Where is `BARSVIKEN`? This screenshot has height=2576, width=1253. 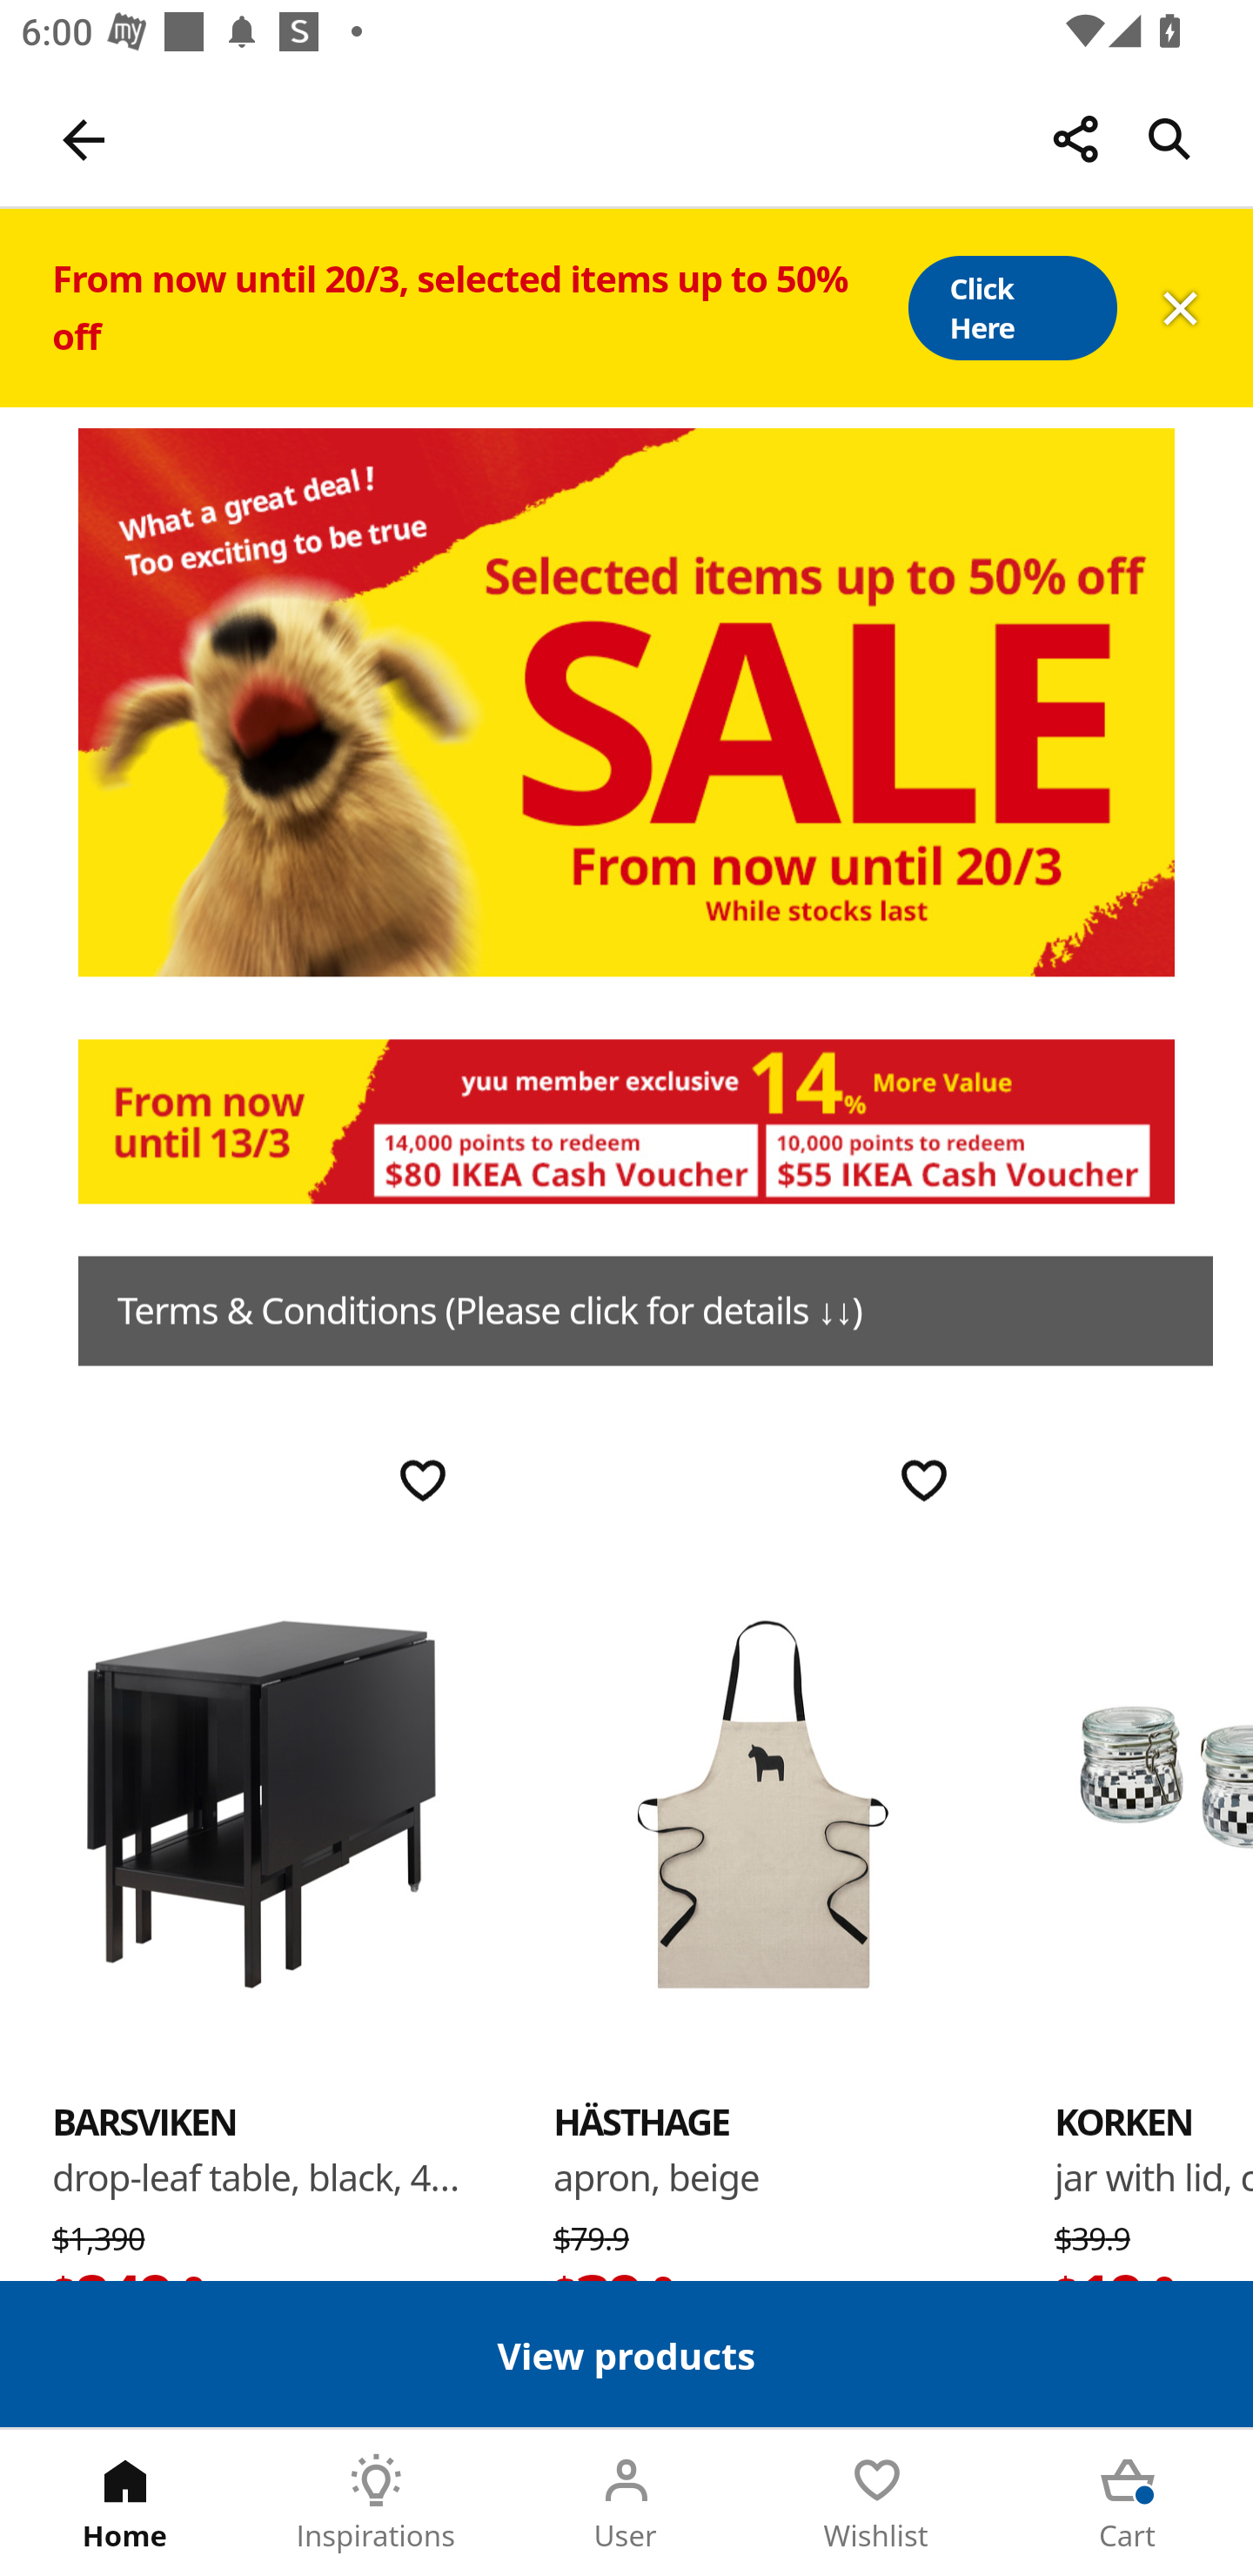
BARSVIKEN is located at coordinates (144, 2121).